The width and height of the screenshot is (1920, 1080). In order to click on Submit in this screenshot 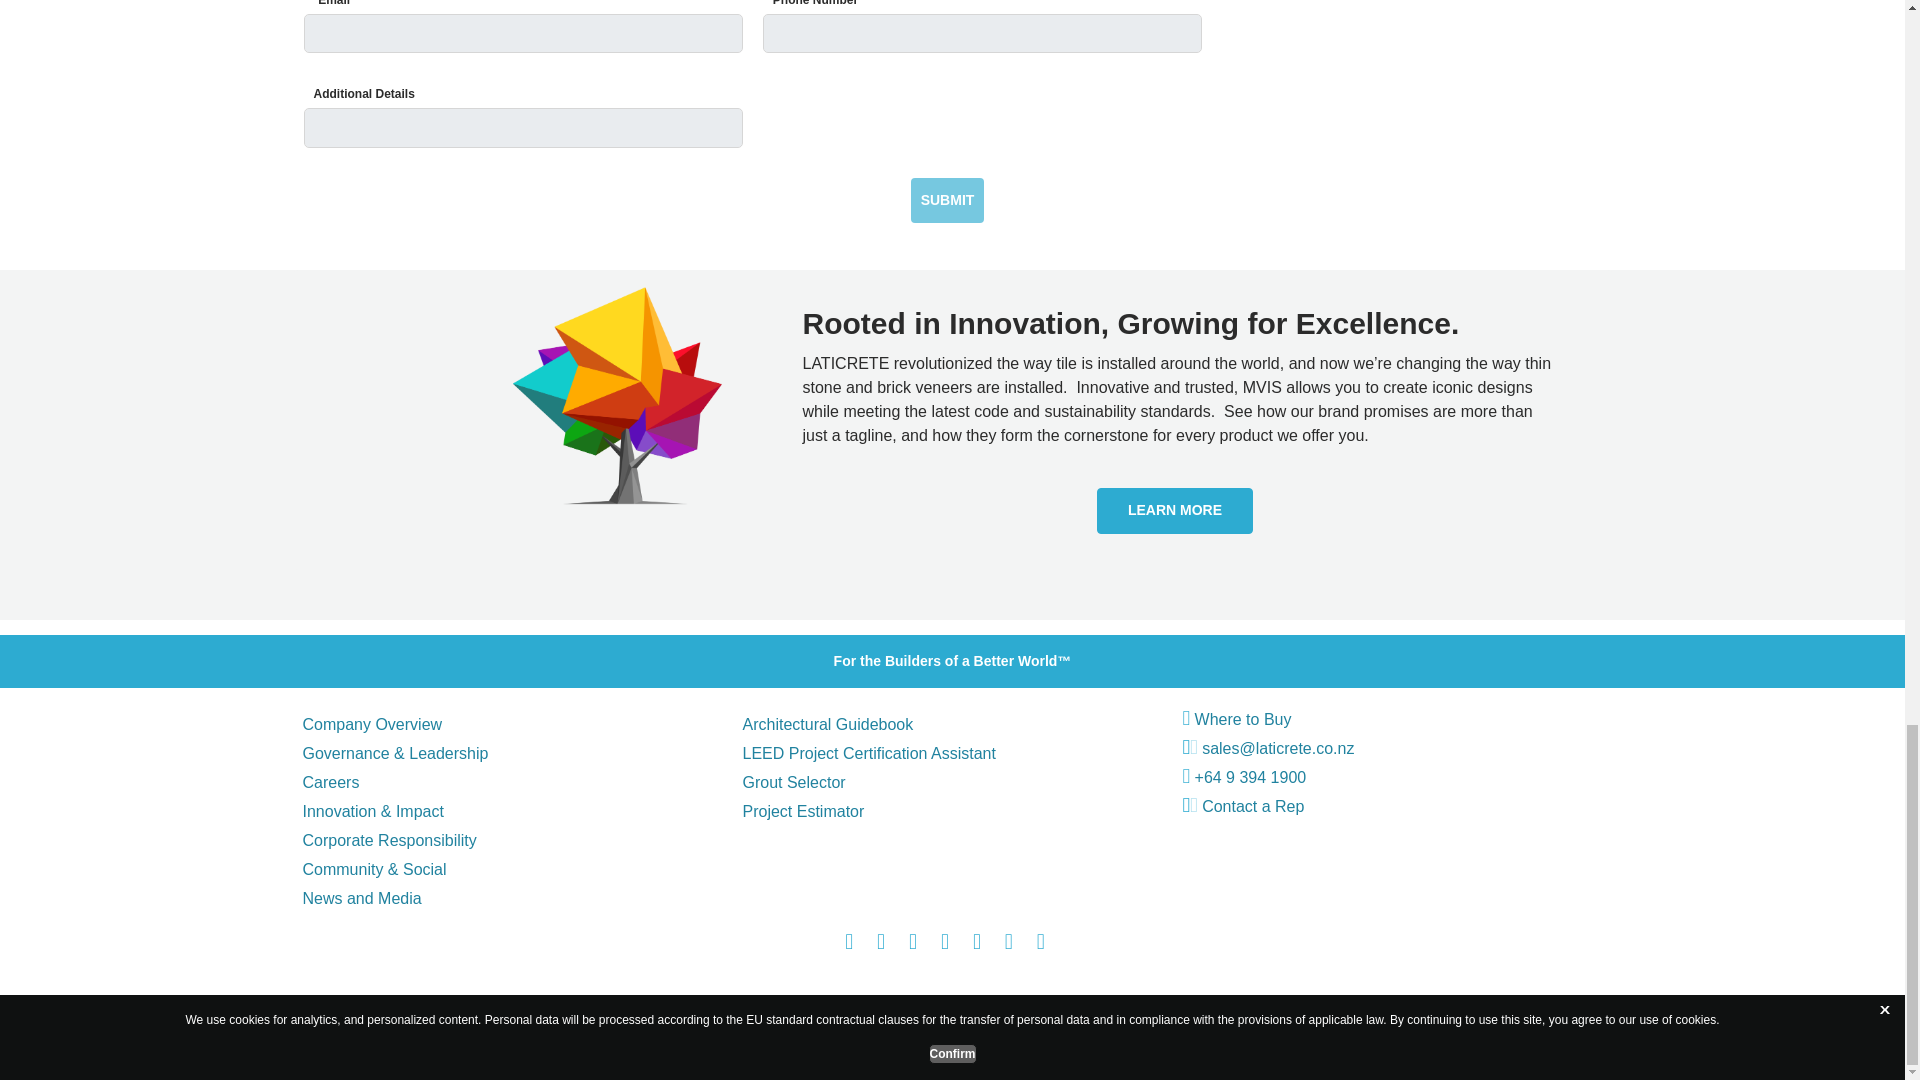, I will do `click(947, 200)`.